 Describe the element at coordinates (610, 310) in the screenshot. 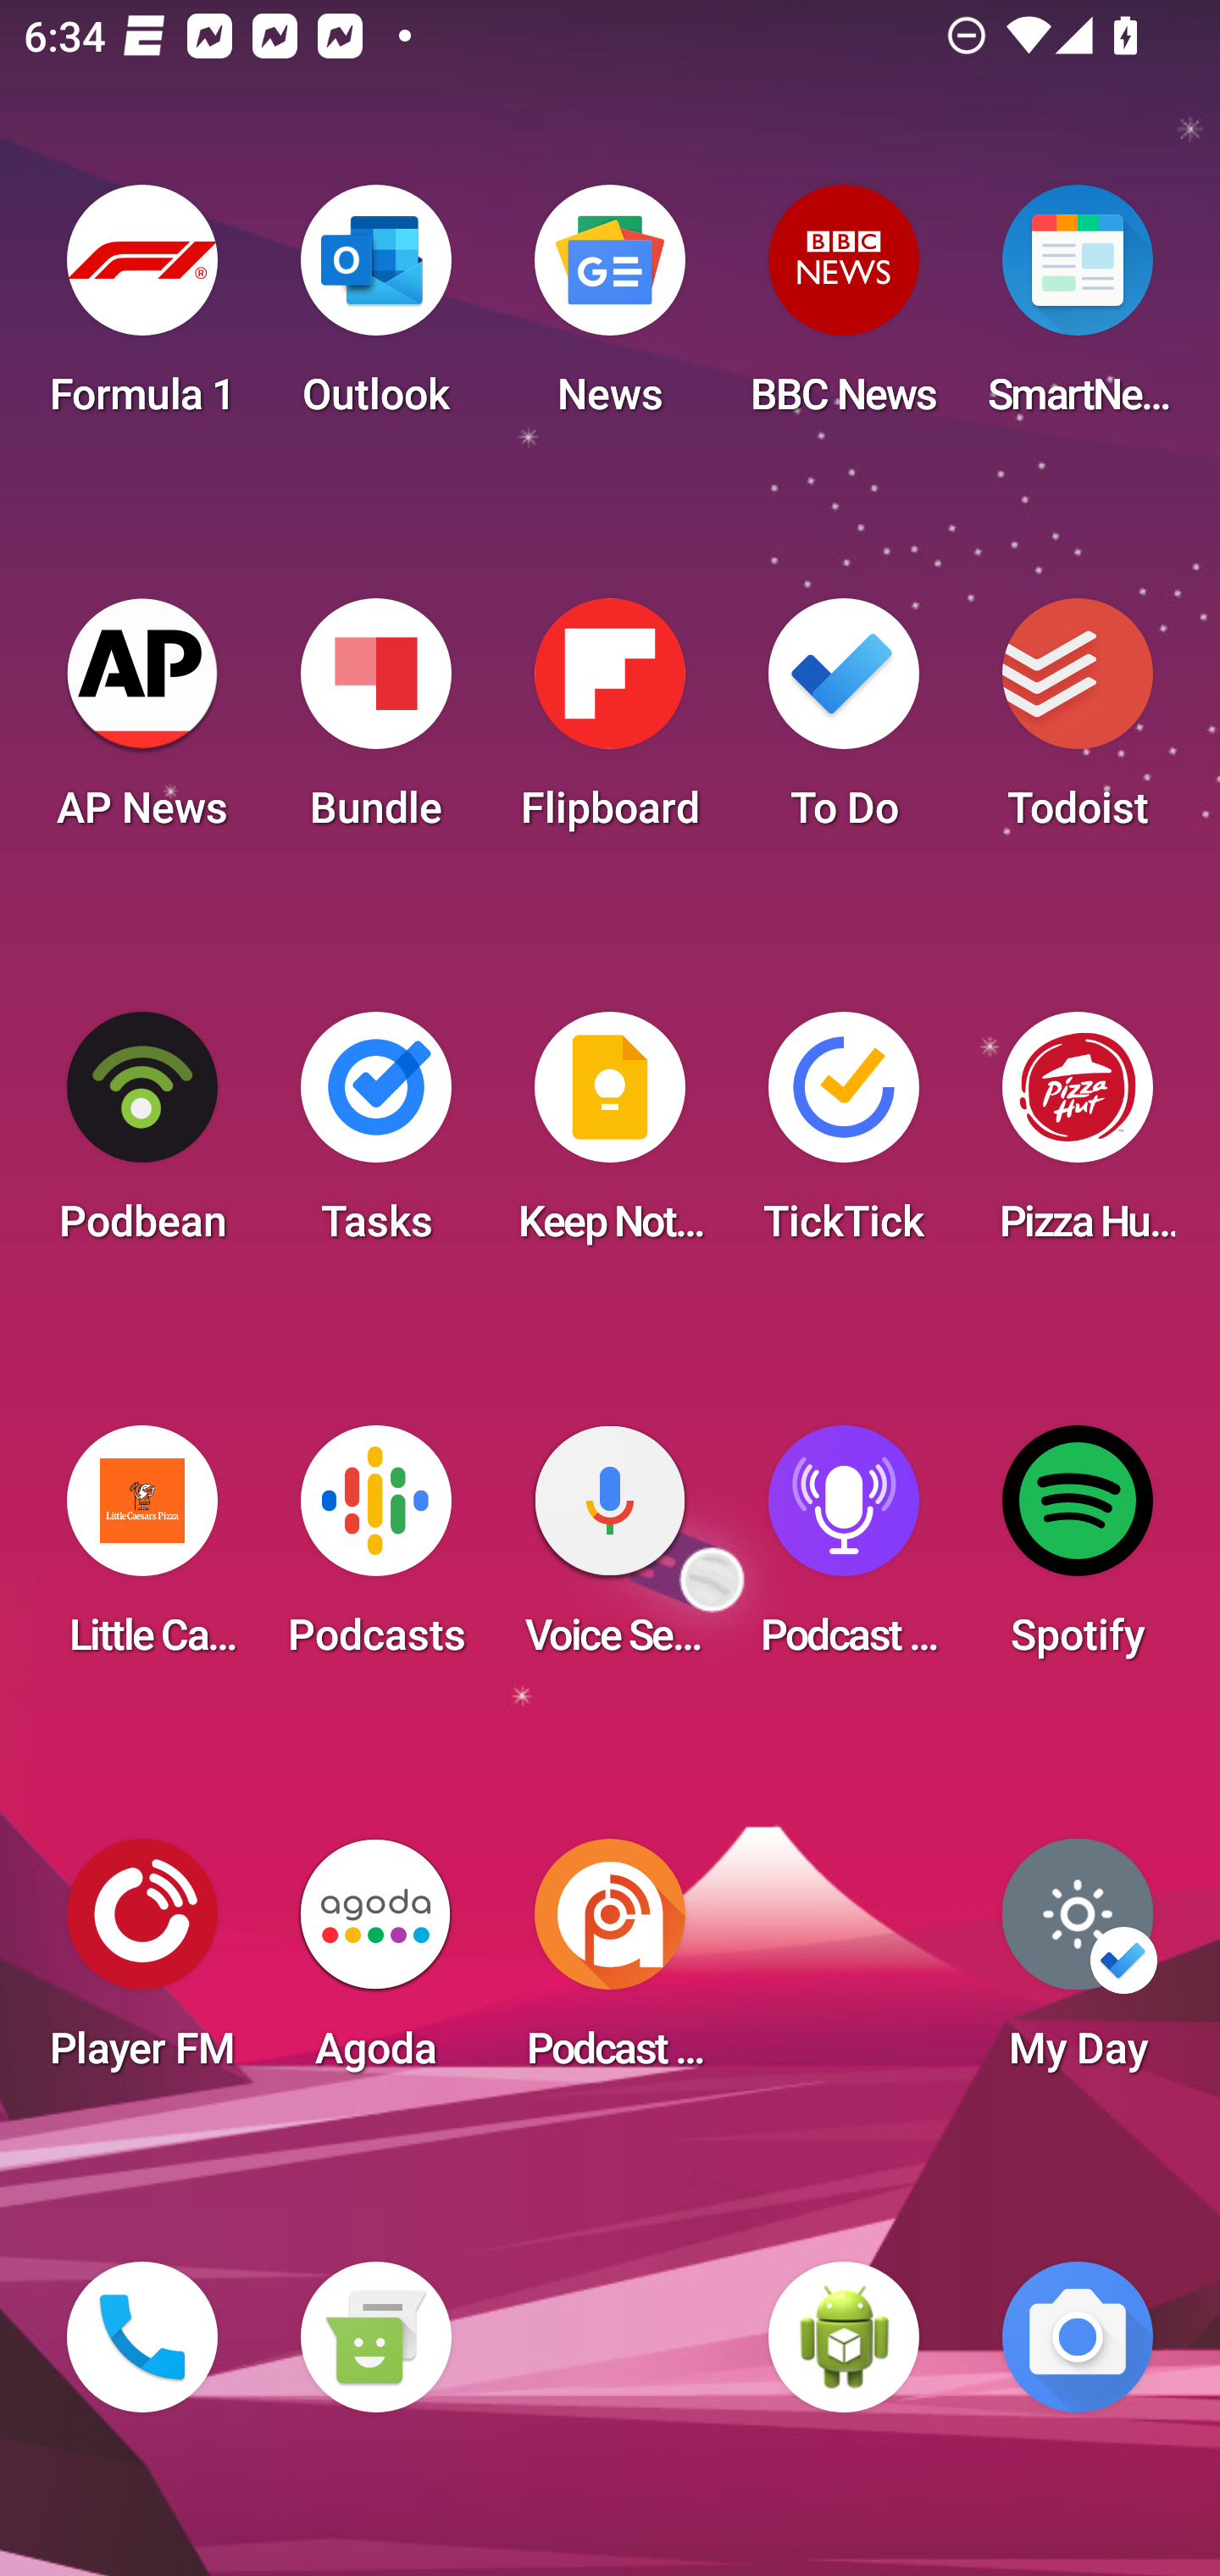

I see `News` at that location.